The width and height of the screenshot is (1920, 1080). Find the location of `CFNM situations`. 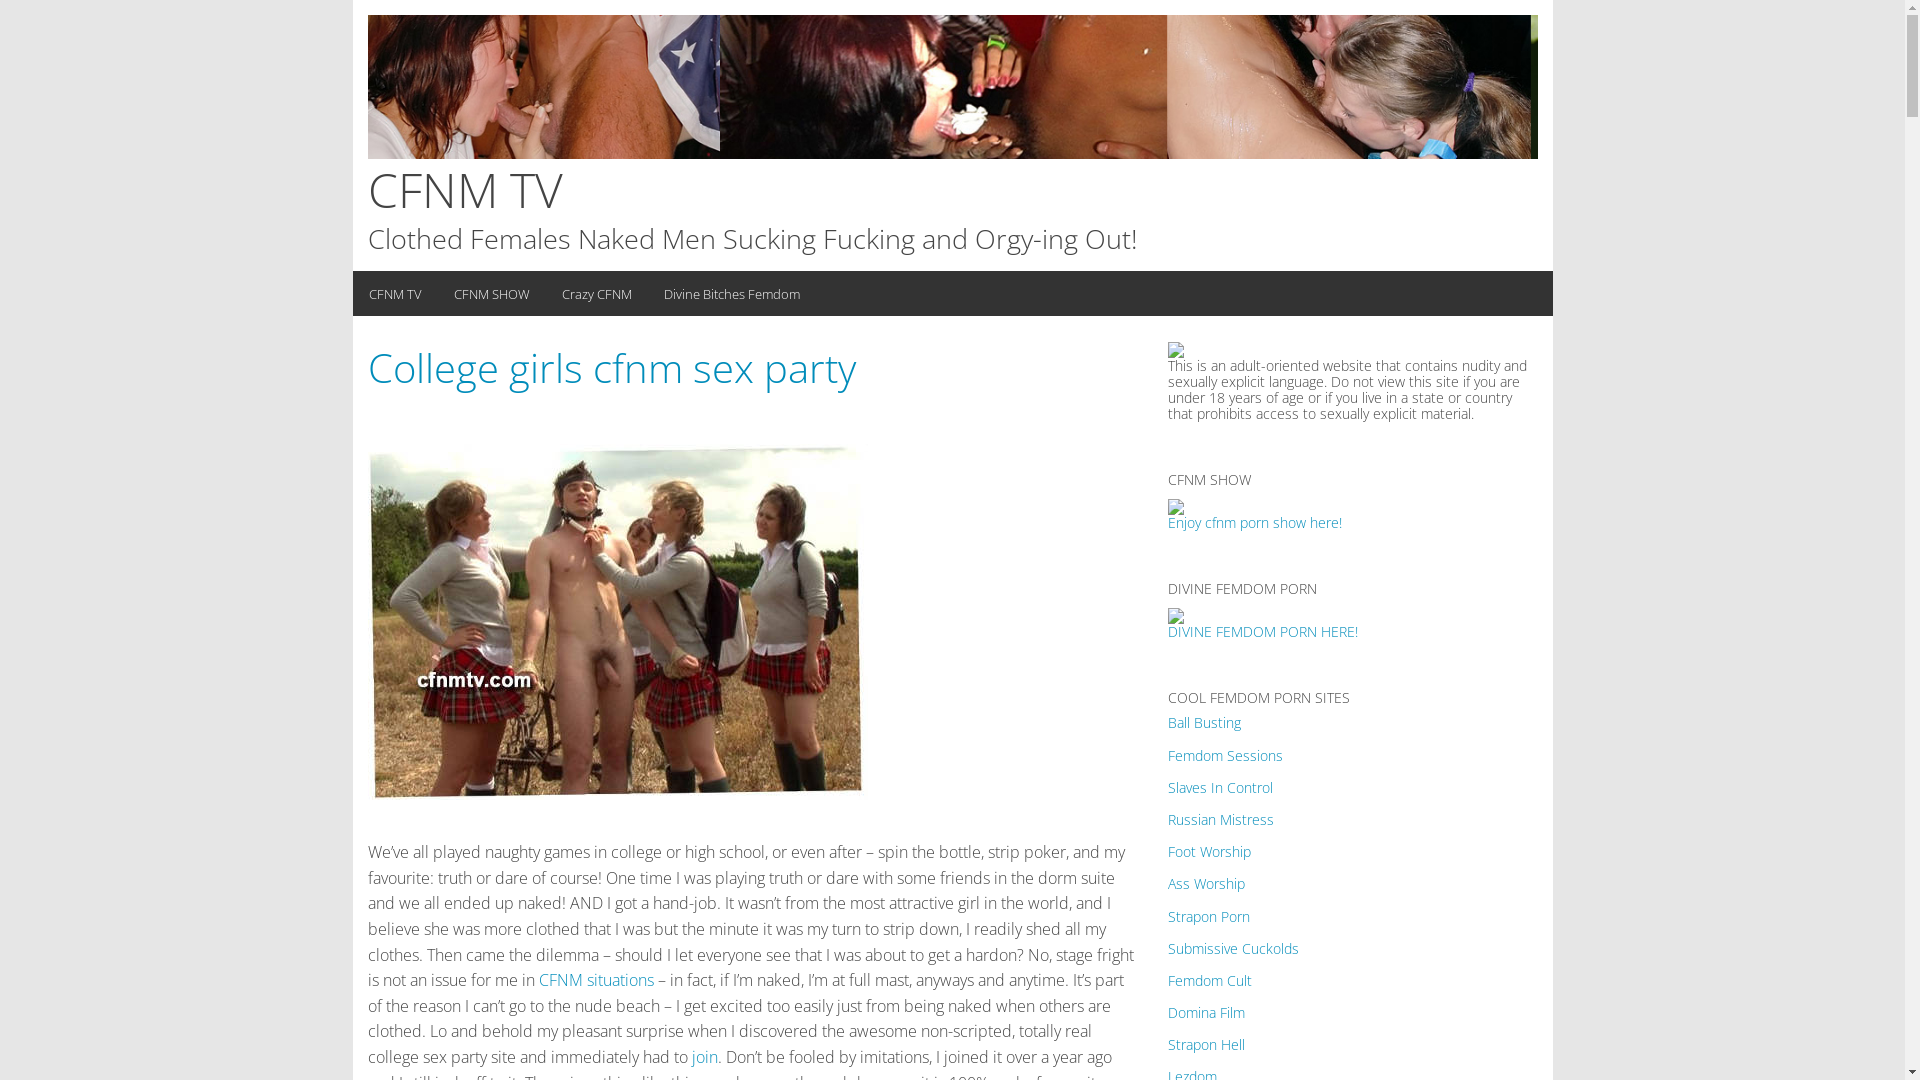

CFNM situations is located at coordinates (596, 980).